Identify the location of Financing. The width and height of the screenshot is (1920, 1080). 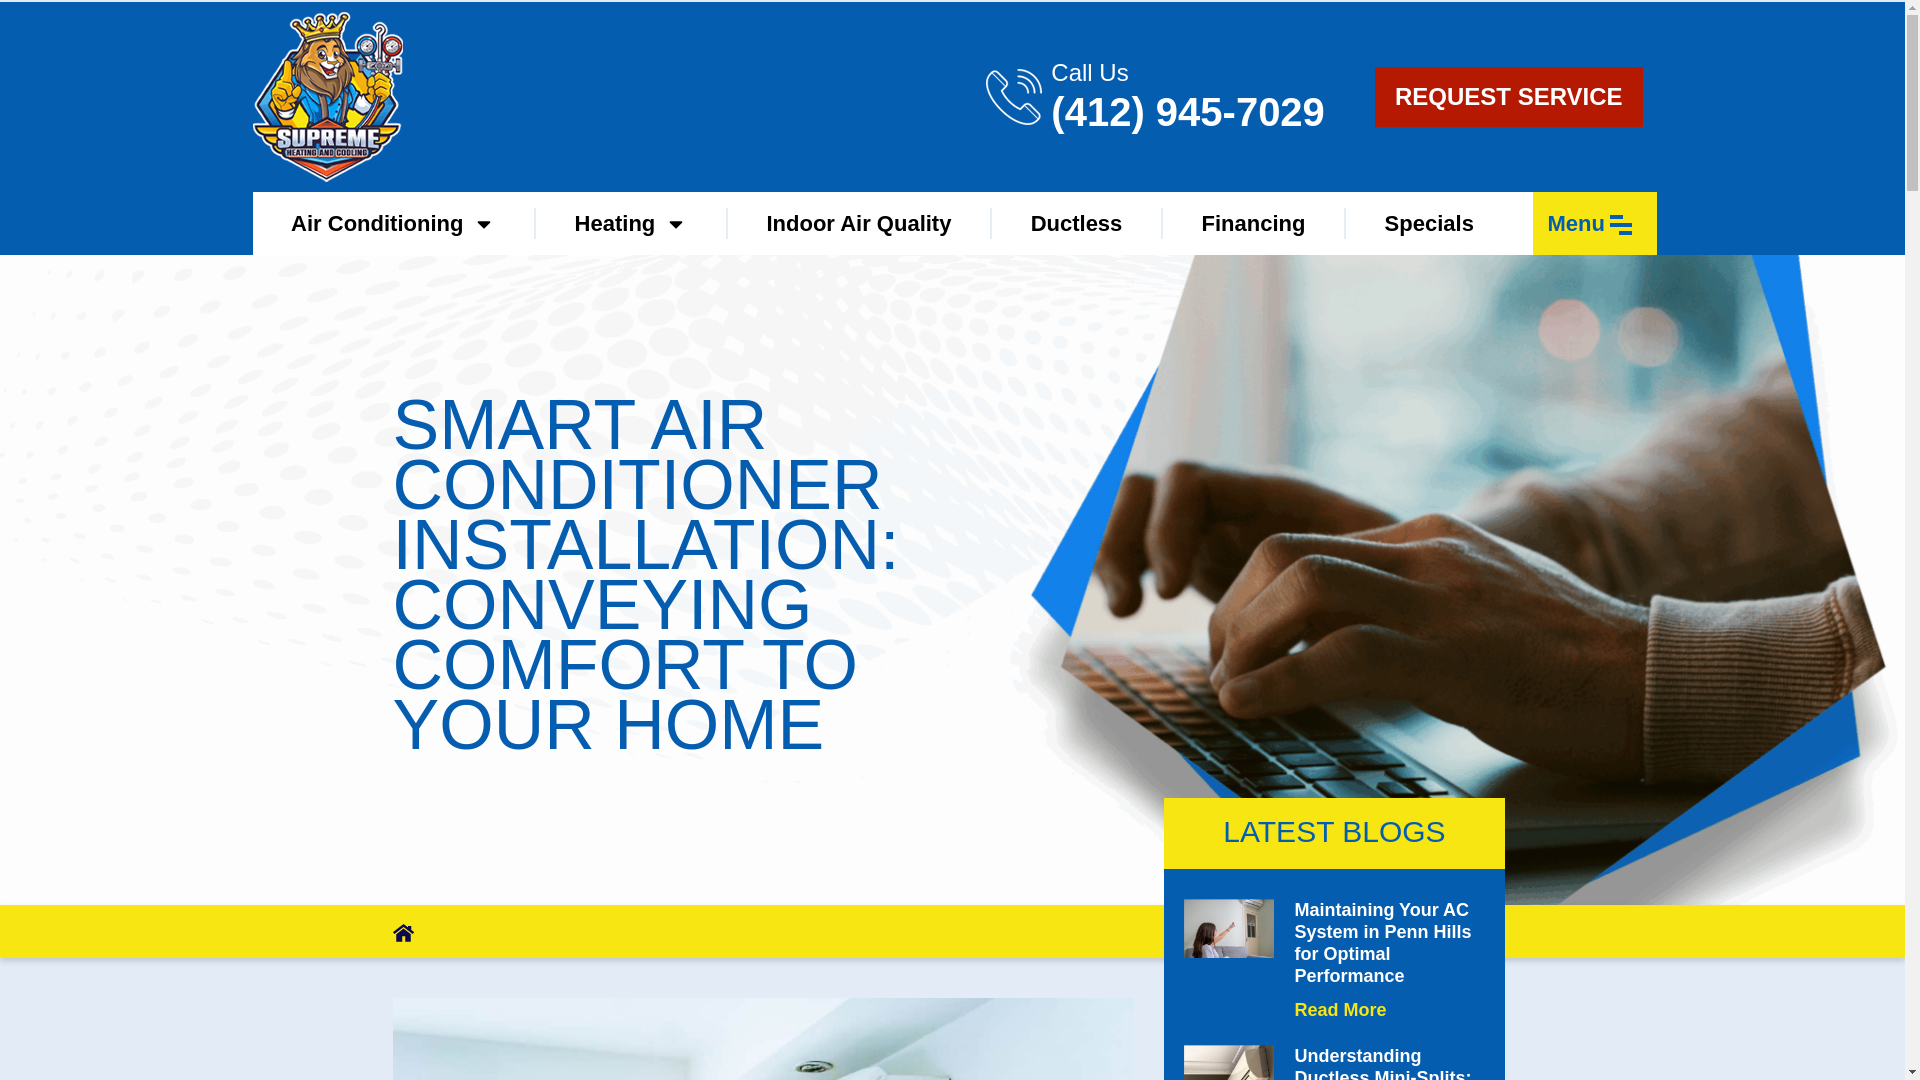
(1254, 222).